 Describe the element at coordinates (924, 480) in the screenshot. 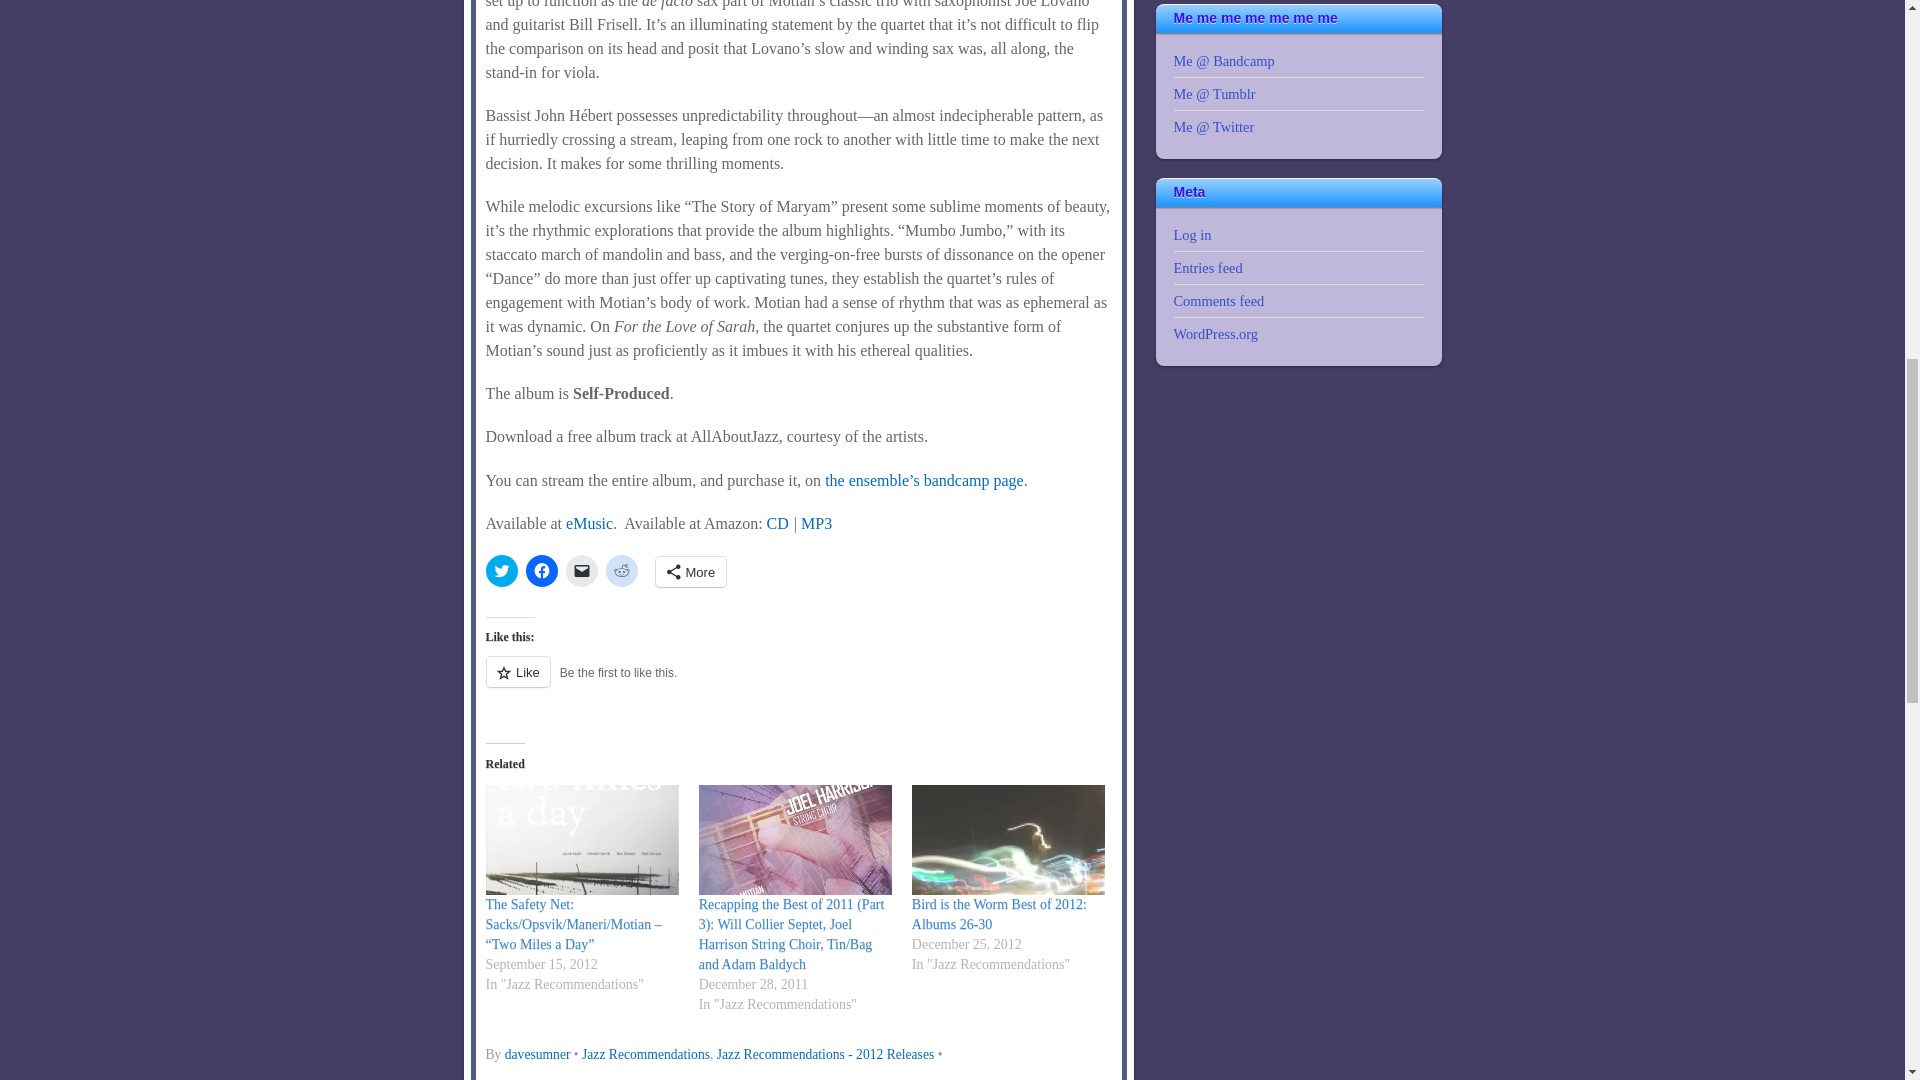

I see `link to artist bandcamp page` at that location.